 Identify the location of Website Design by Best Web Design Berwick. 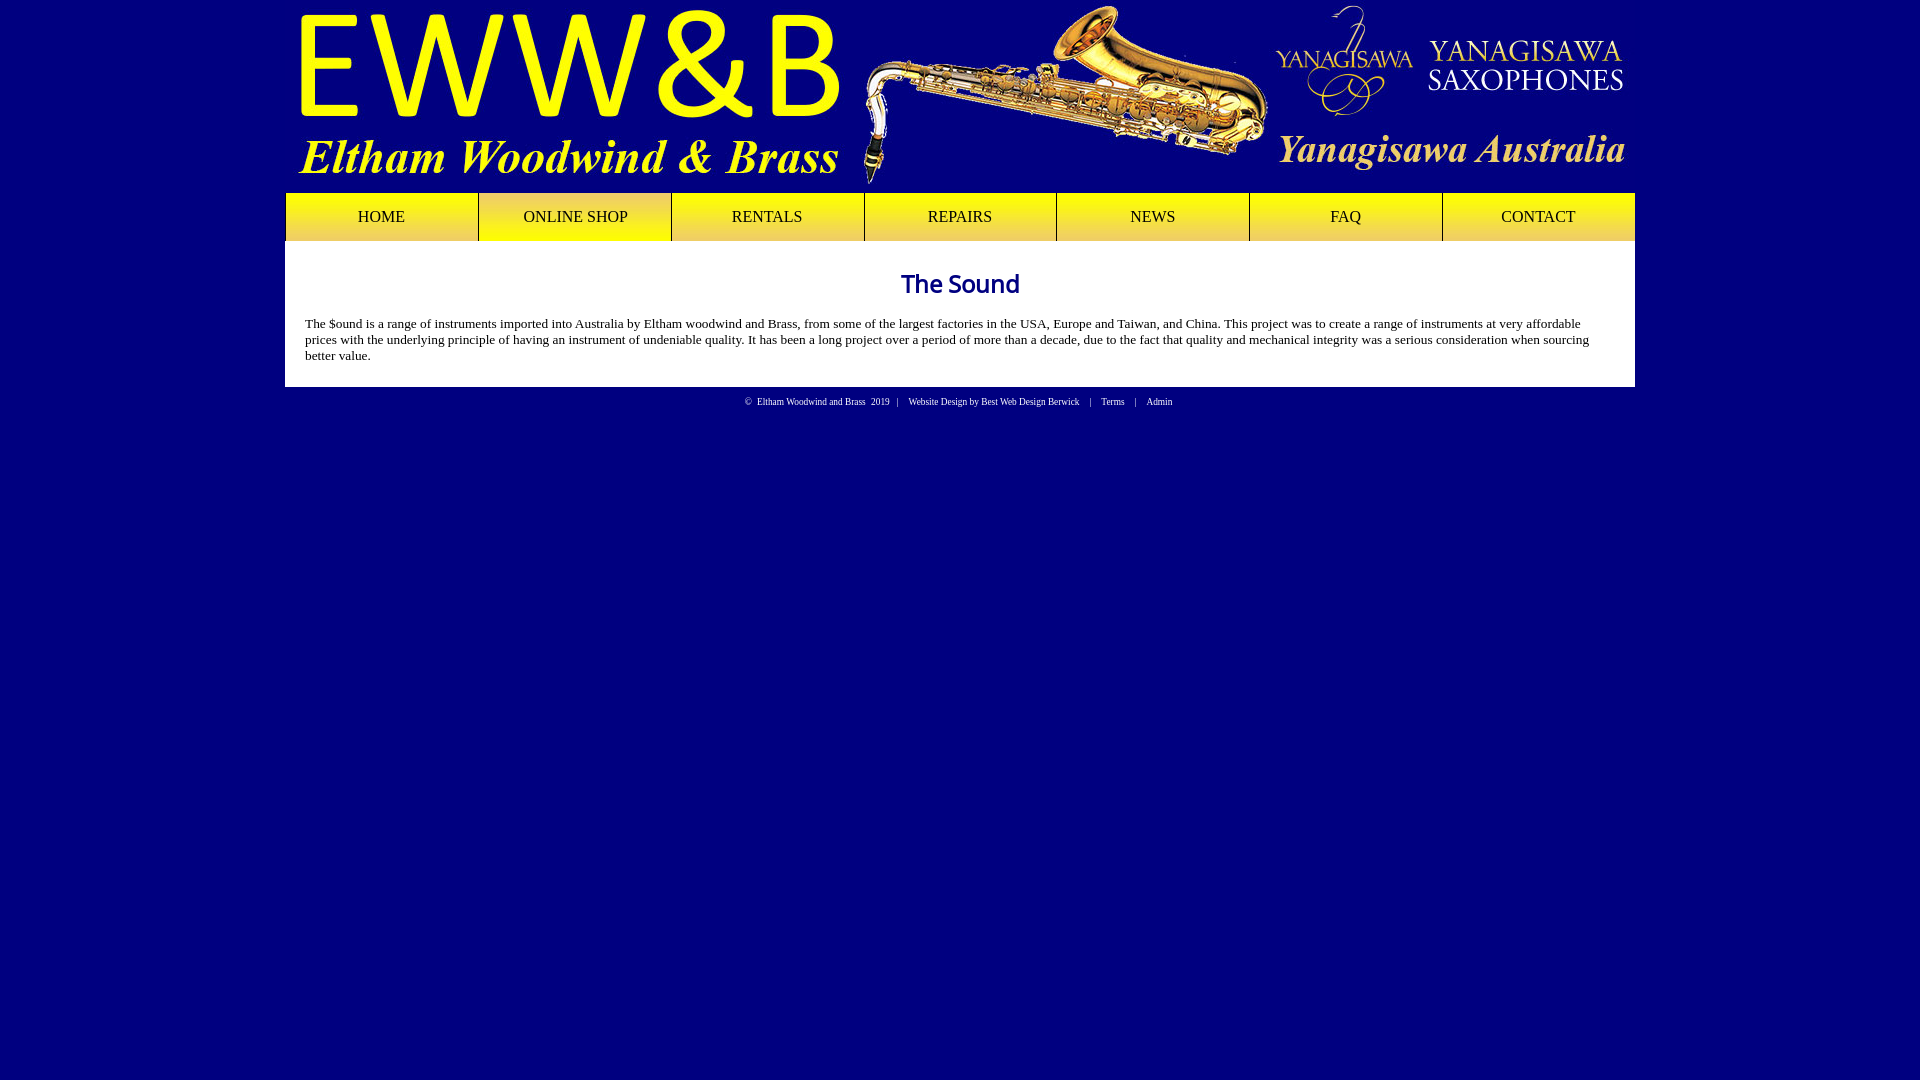
(994, 402).